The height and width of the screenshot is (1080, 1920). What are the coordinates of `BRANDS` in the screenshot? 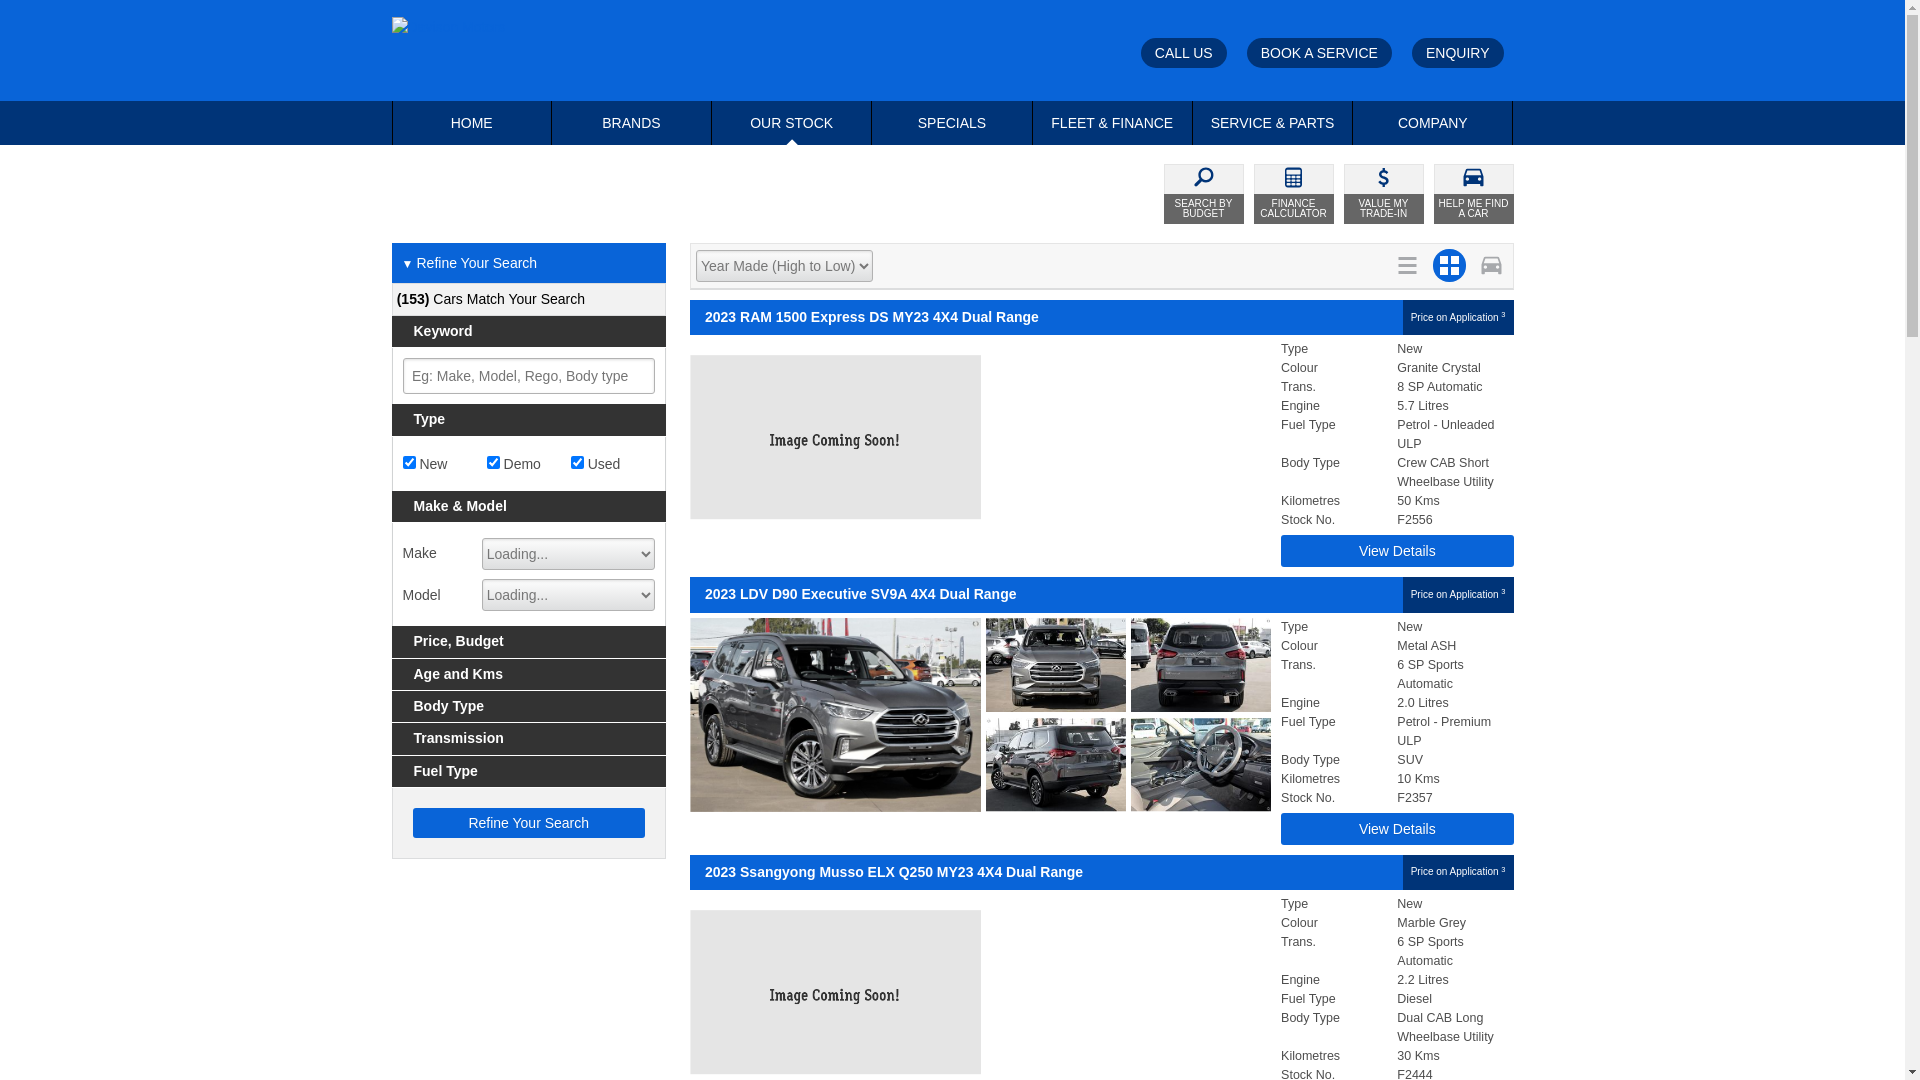 It's located at (632, 123).